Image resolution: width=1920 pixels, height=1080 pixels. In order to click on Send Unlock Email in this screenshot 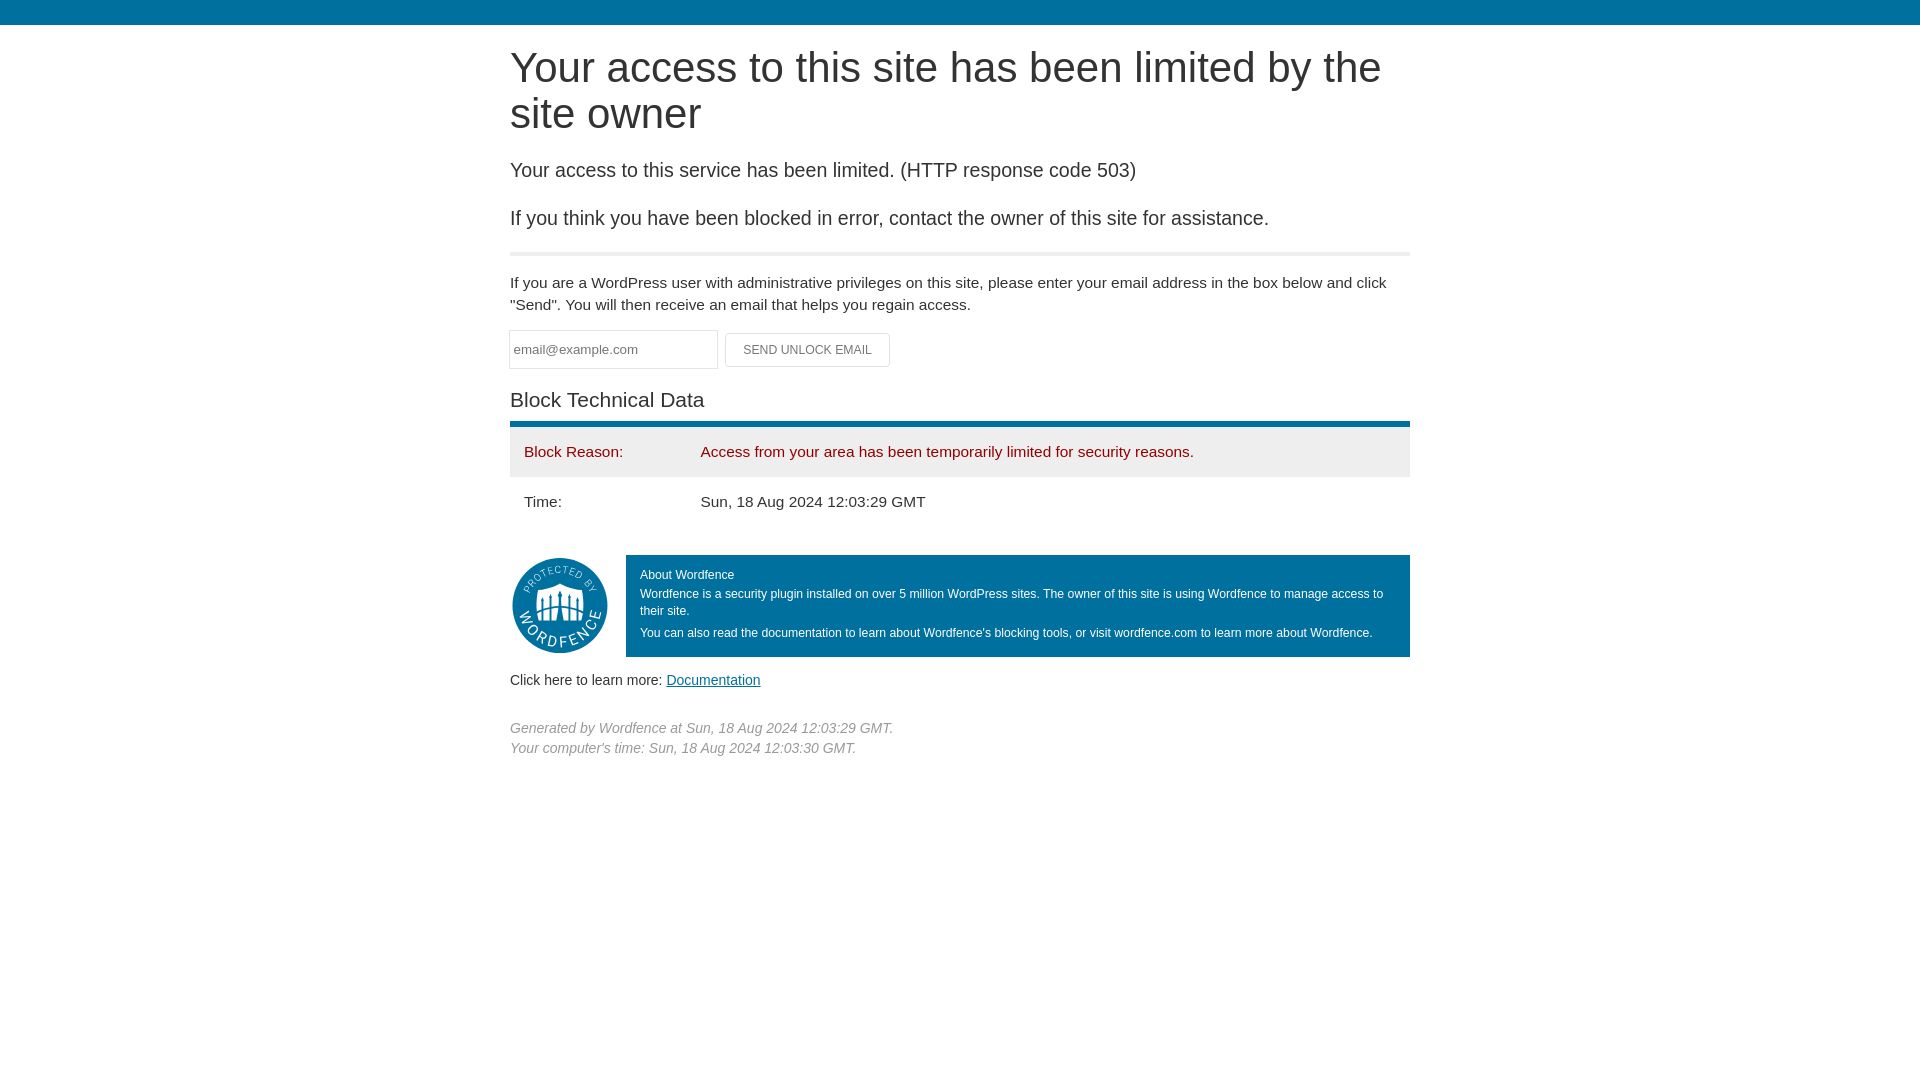, I will do `click(808, 350)`.